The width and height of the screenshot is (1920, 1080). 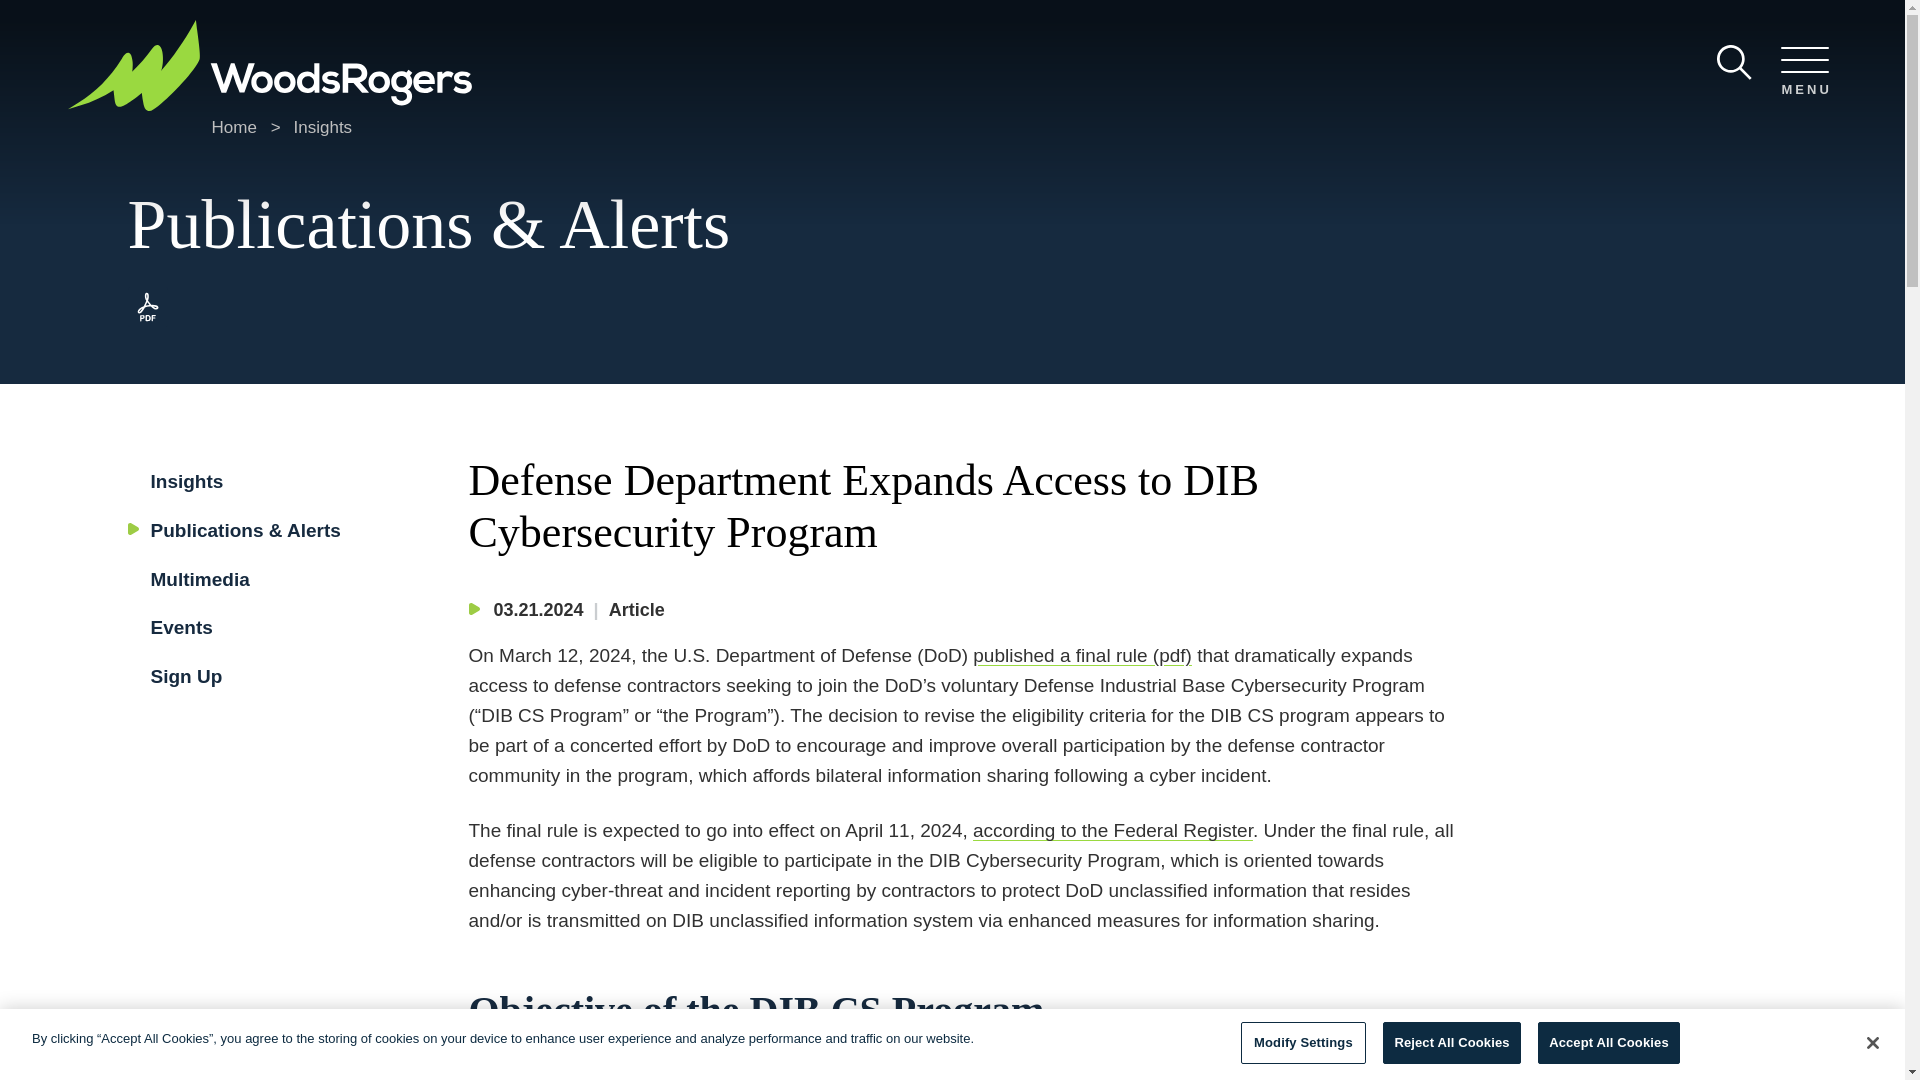 I want to click on Insights, so click(x=323, y=127).